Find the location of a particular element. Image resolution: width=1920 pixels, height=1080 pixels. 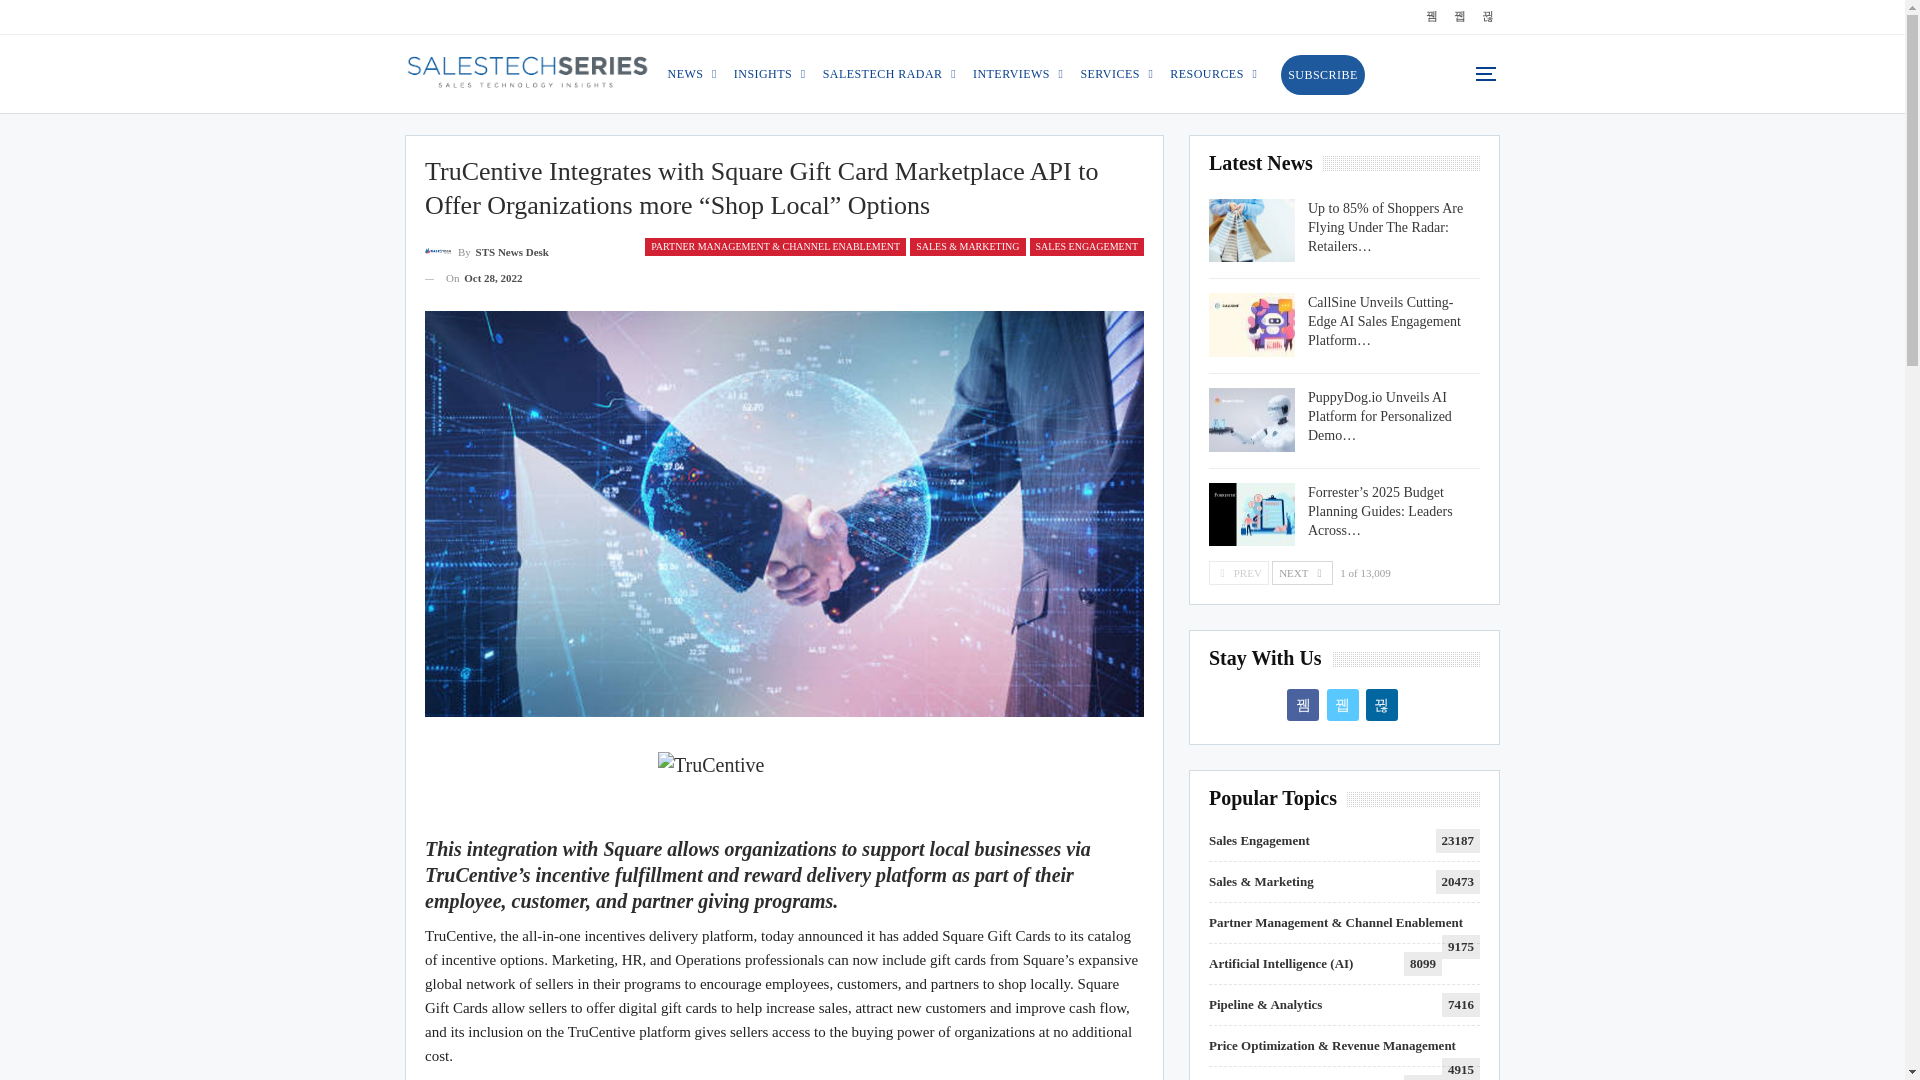

Browse Author Articles is located at coordinates (486, 250).